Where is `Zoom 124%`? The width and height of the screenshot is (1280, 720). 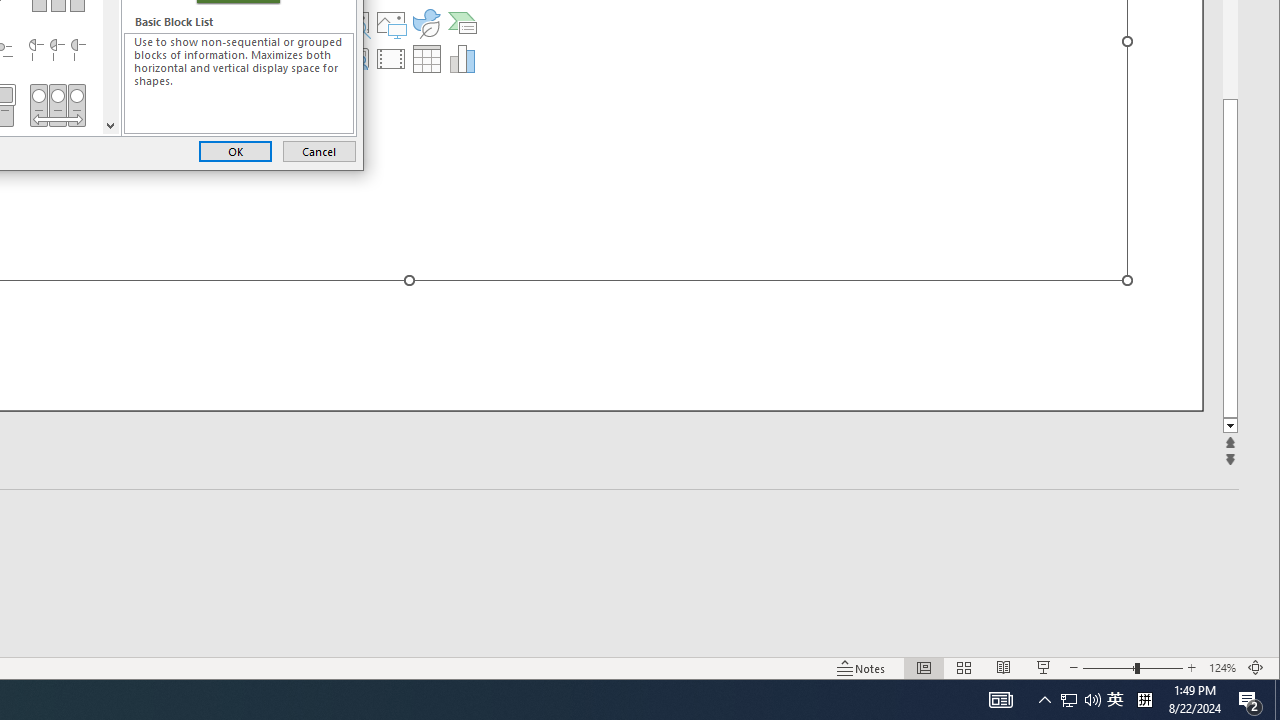
Zoom 124% is located at coordinates (239, 83).